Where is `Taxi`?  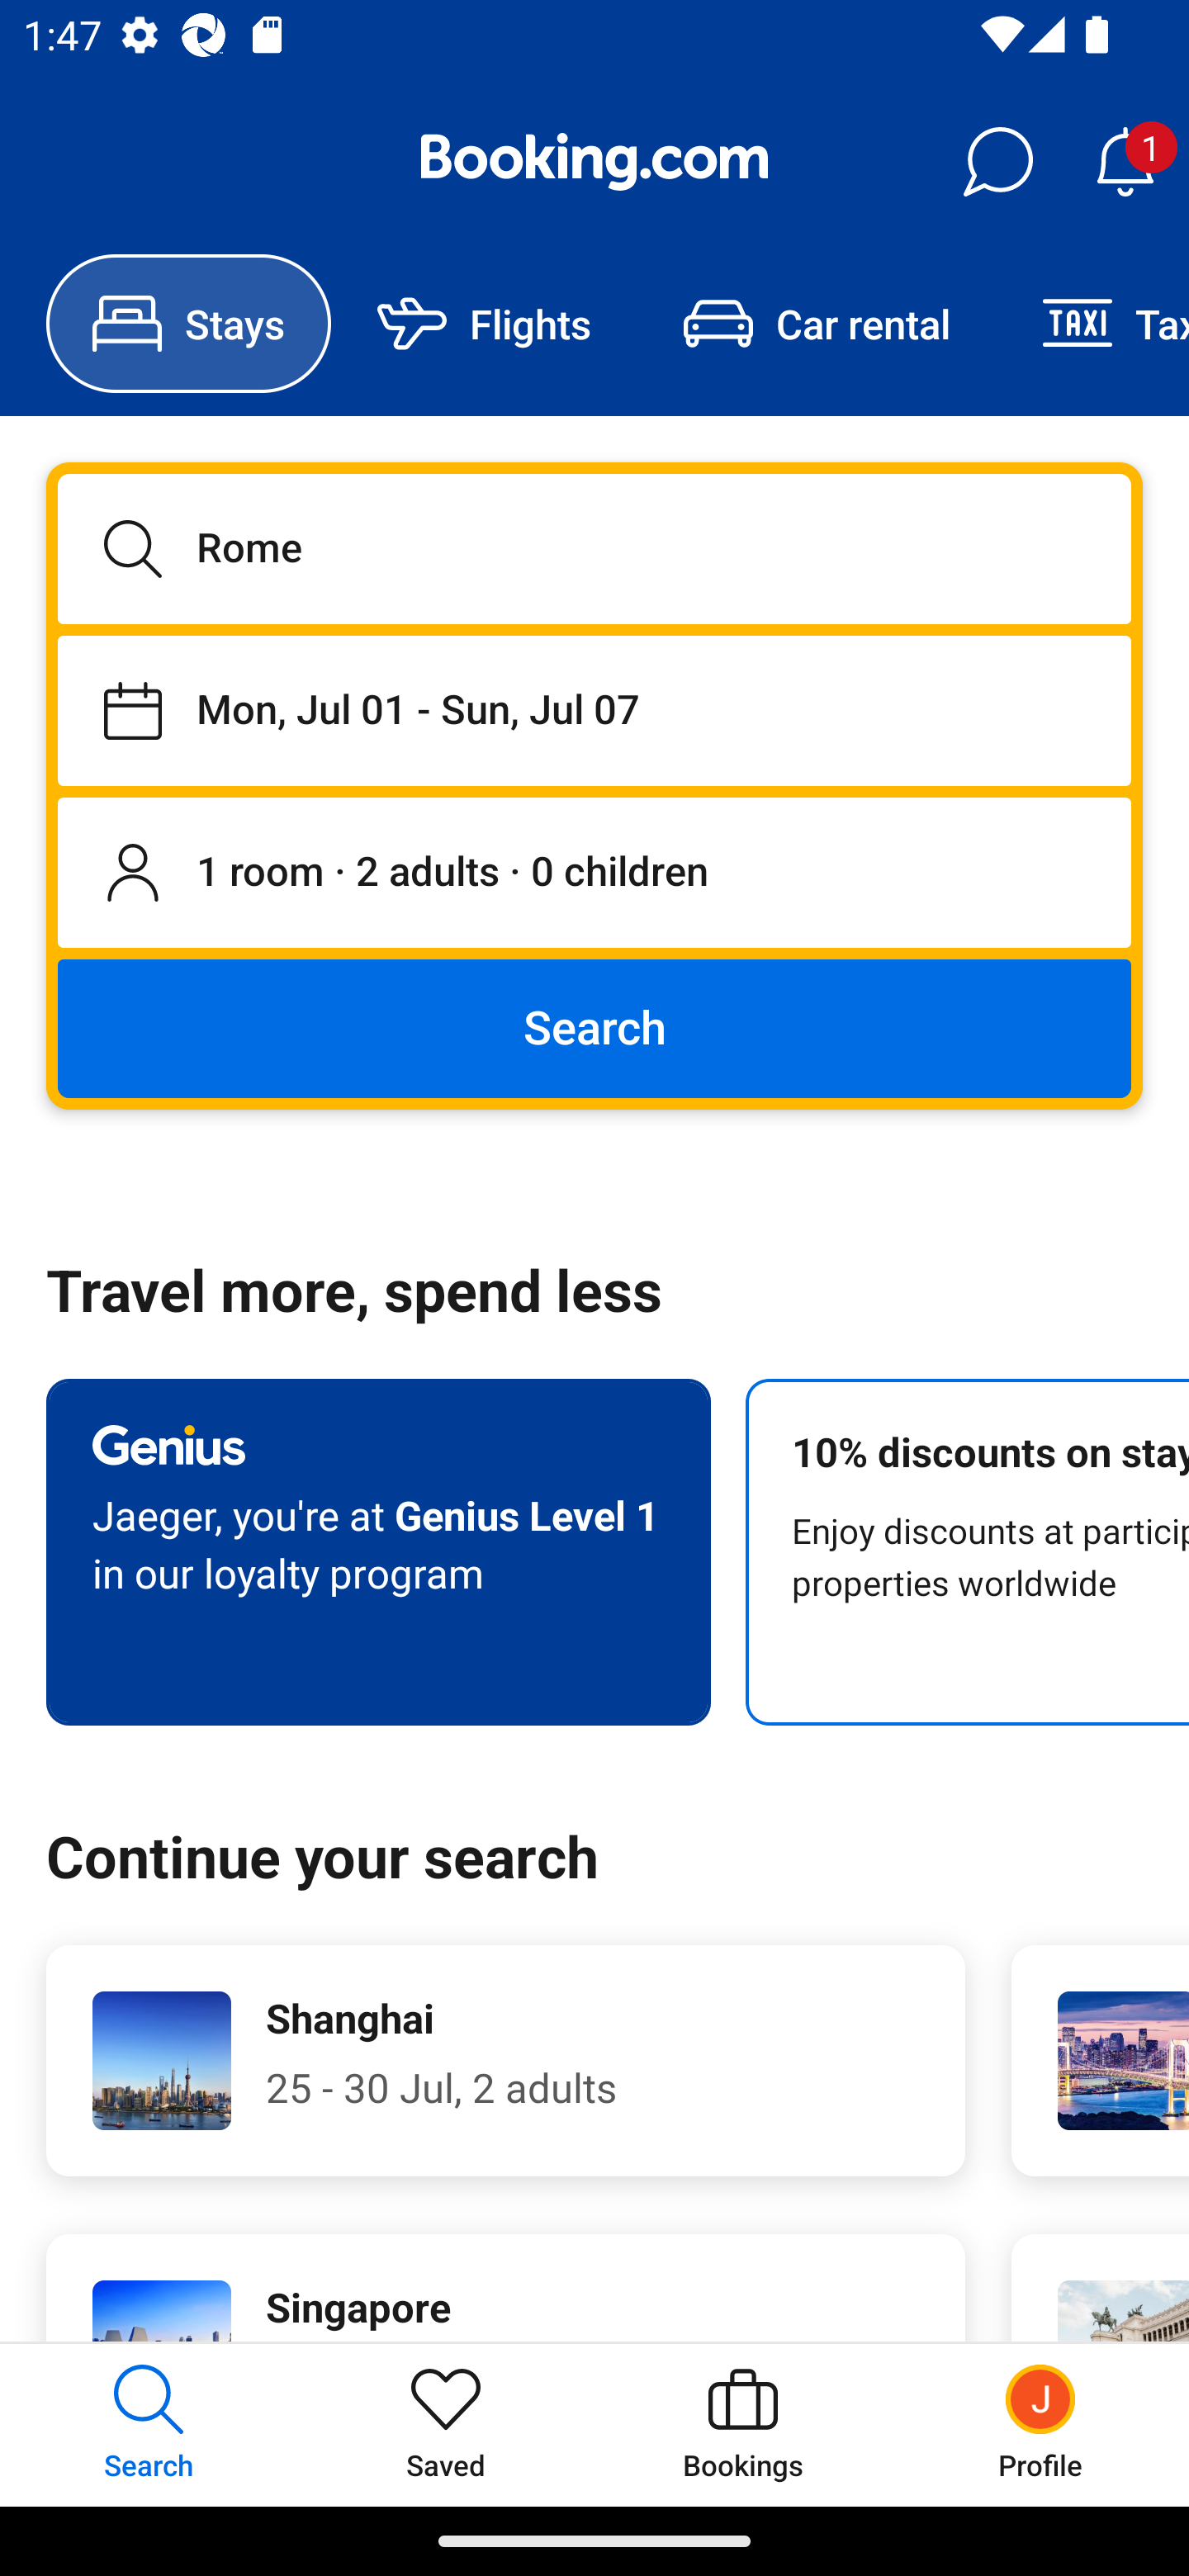 Taxi is located at coordinates (1092, 324).